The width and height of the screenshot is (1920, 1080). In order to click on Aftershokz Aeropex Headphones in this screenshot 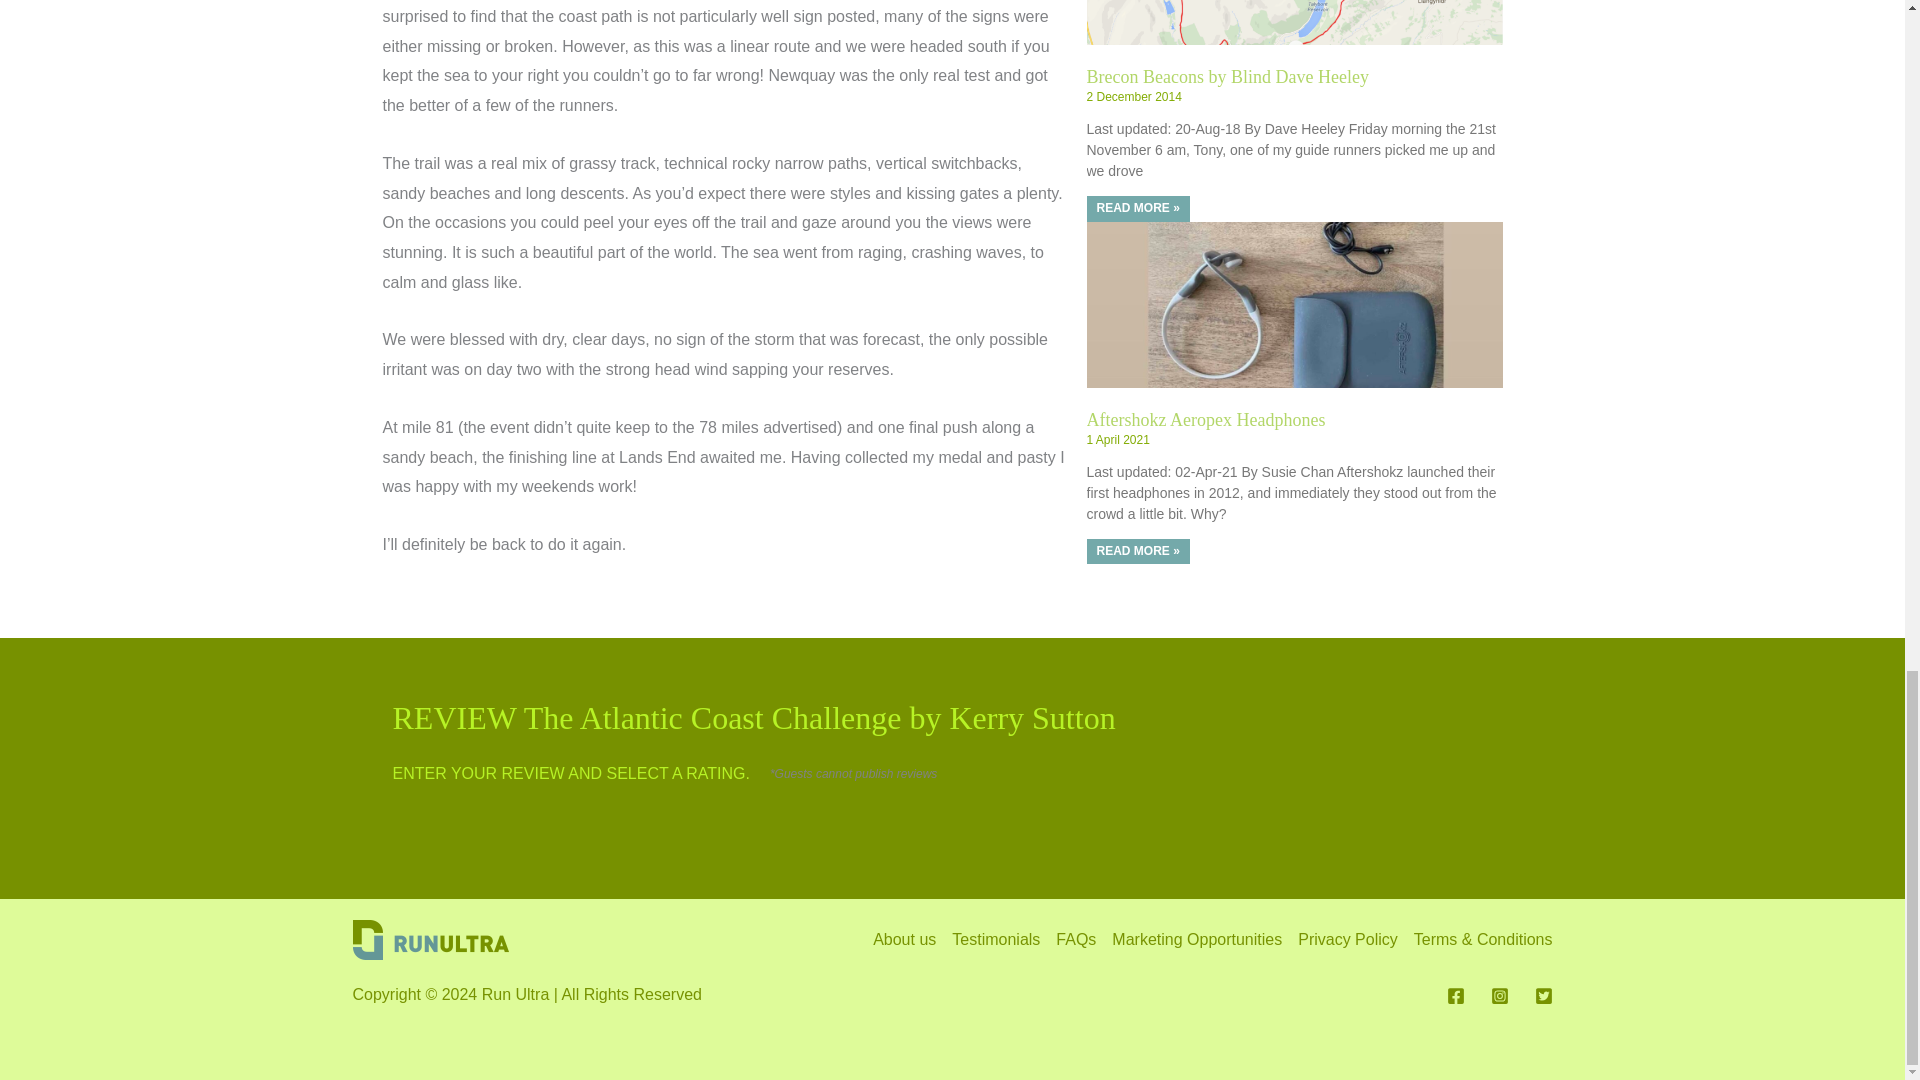, I will do `click(1205, 420)`.